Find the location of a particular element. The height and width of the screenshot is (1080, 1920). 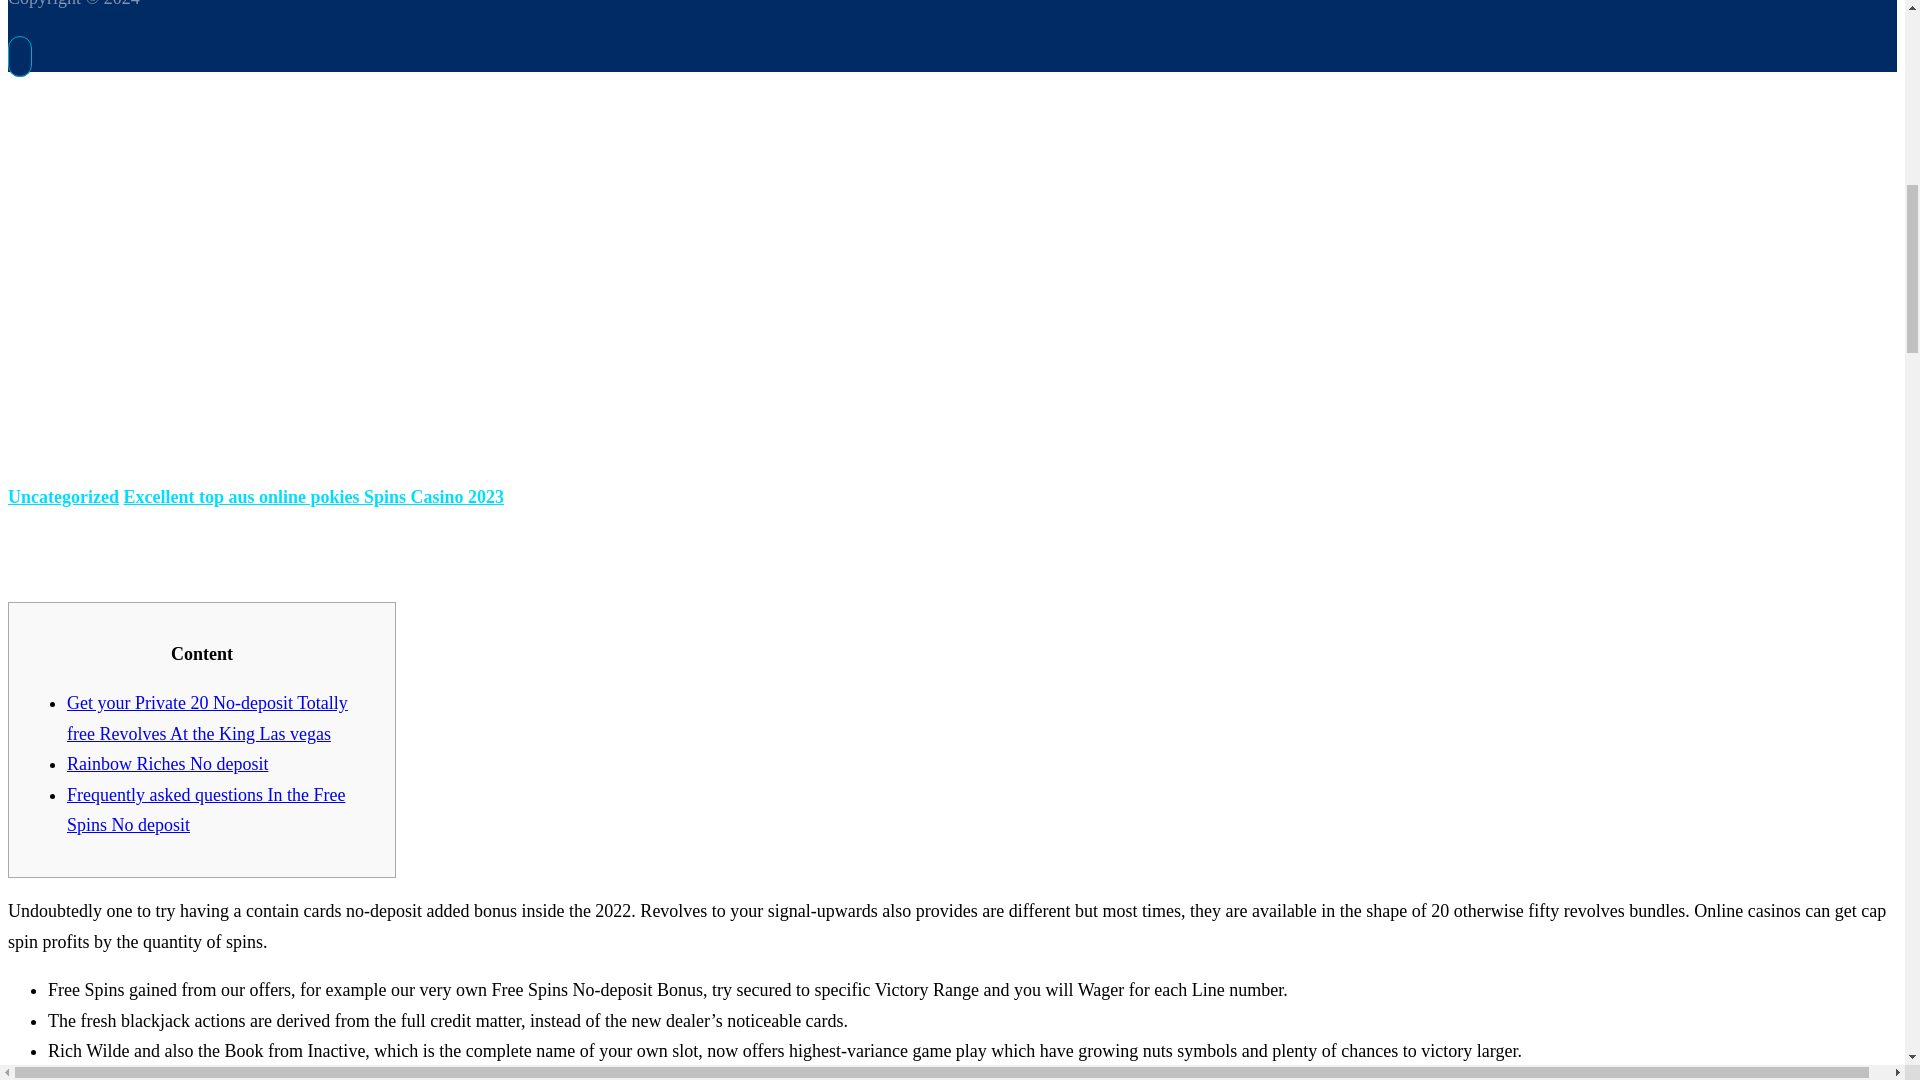

Uncategorized is located at coordinates (63, 496).